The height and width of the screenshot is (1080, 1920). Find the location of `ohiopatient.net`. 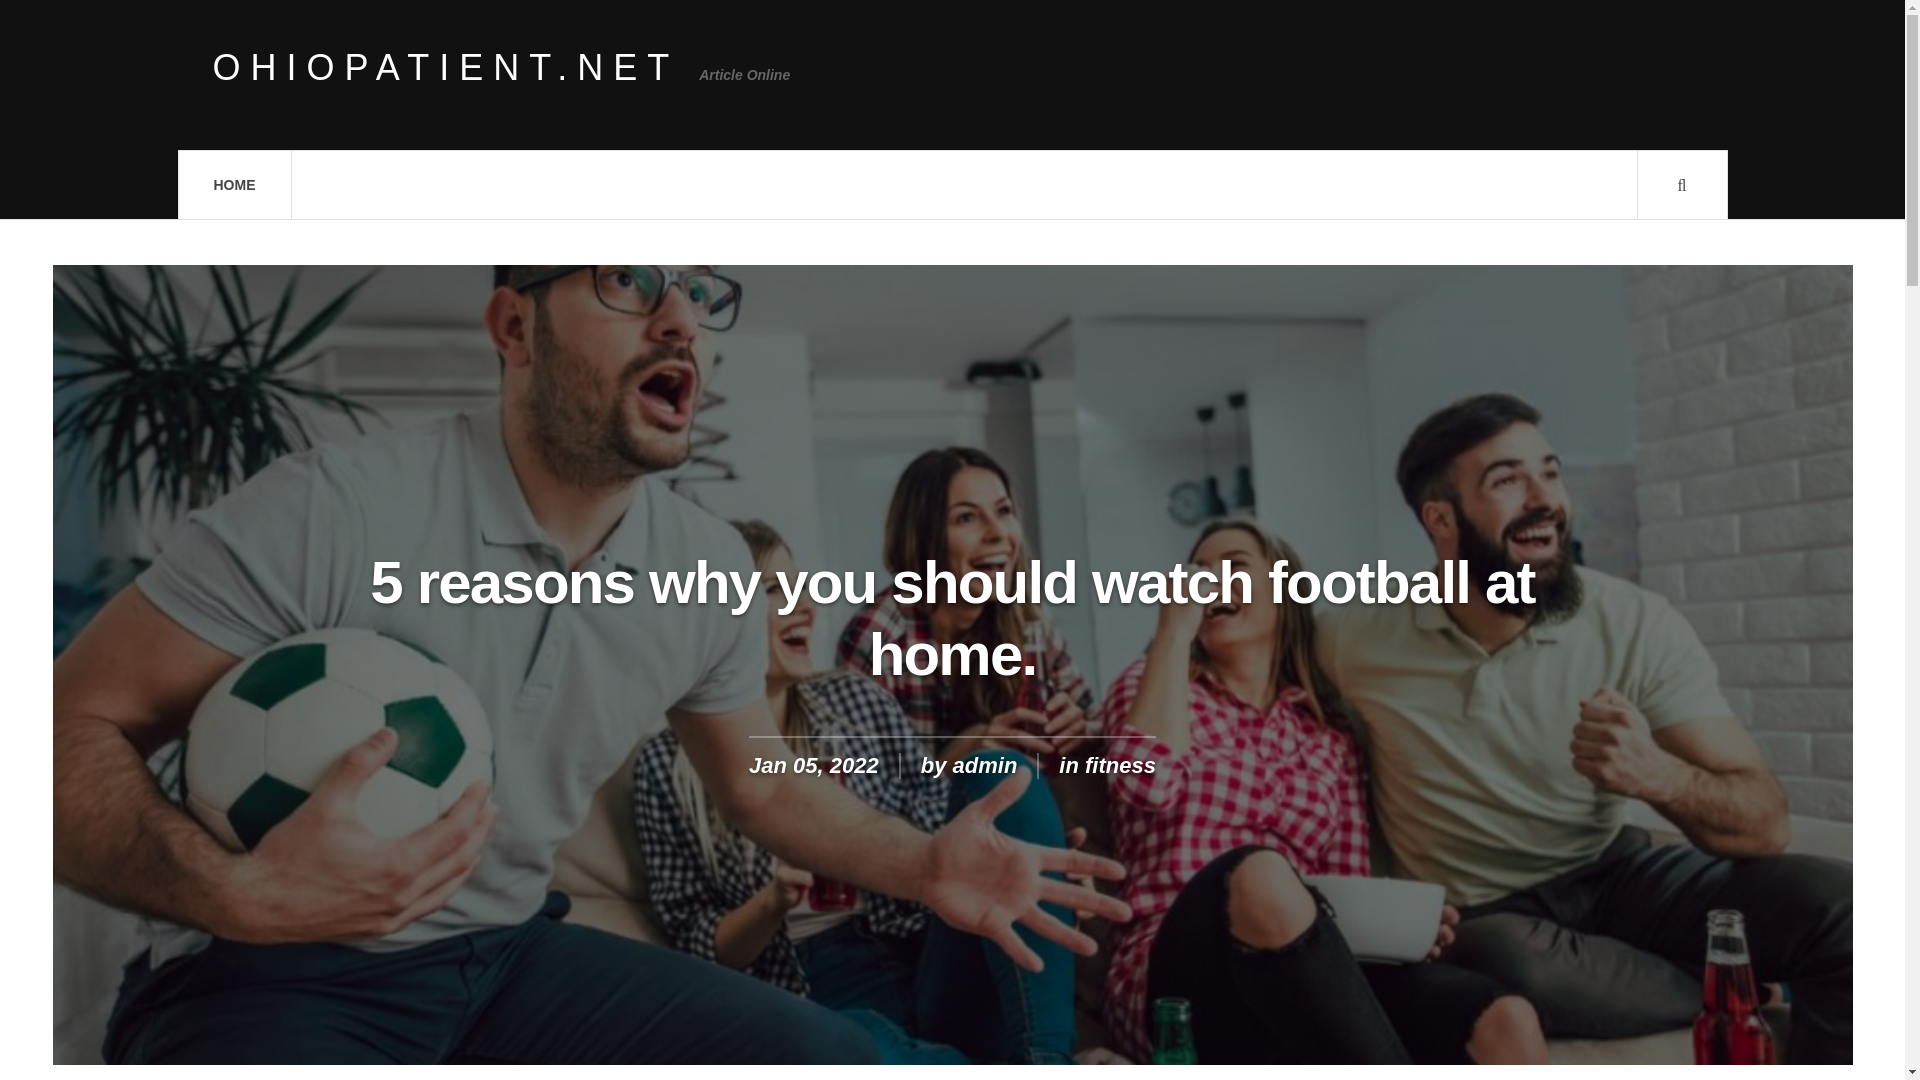

ohiopatient.net is located at coordinates (445, 68).